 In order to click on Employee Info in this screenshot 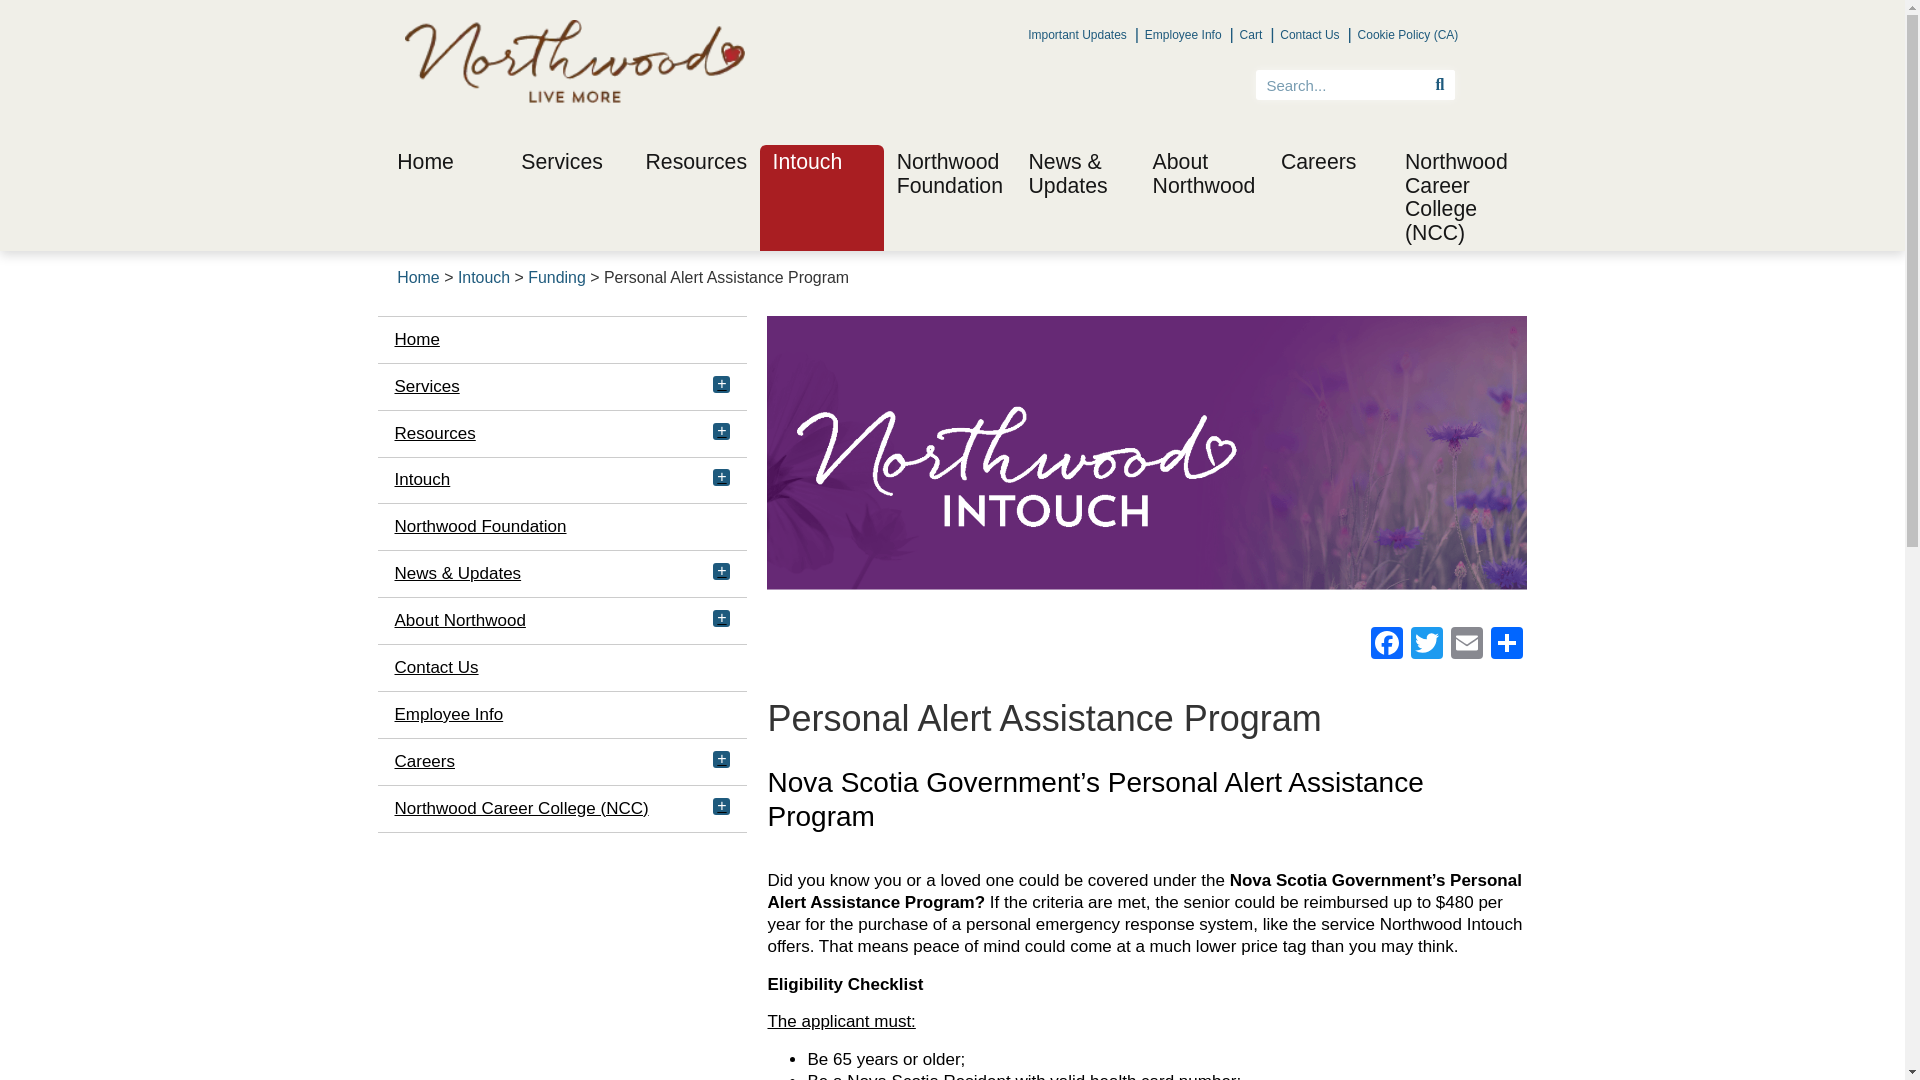, I will do `click(1182, 34)`.